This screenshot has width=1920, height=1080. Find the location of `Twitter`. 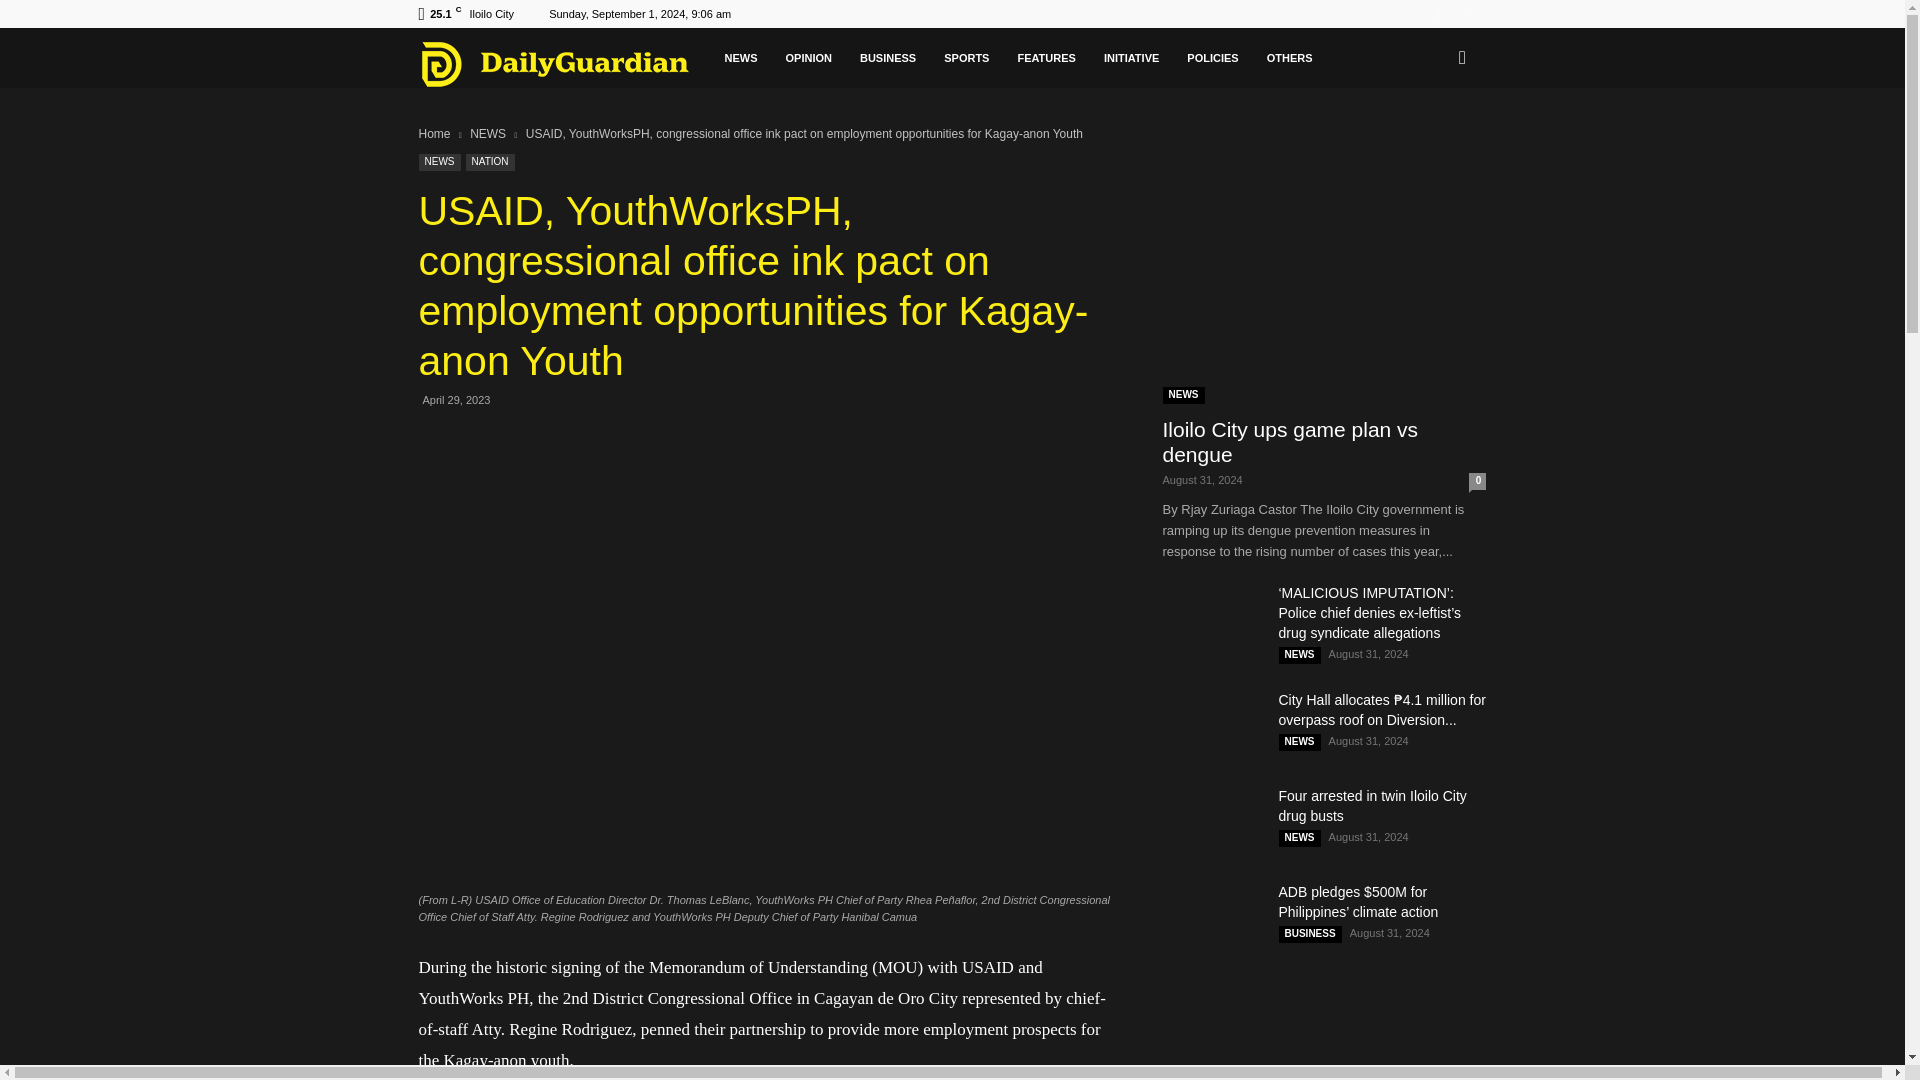

Twitter is located at coordinates (1470, 14).